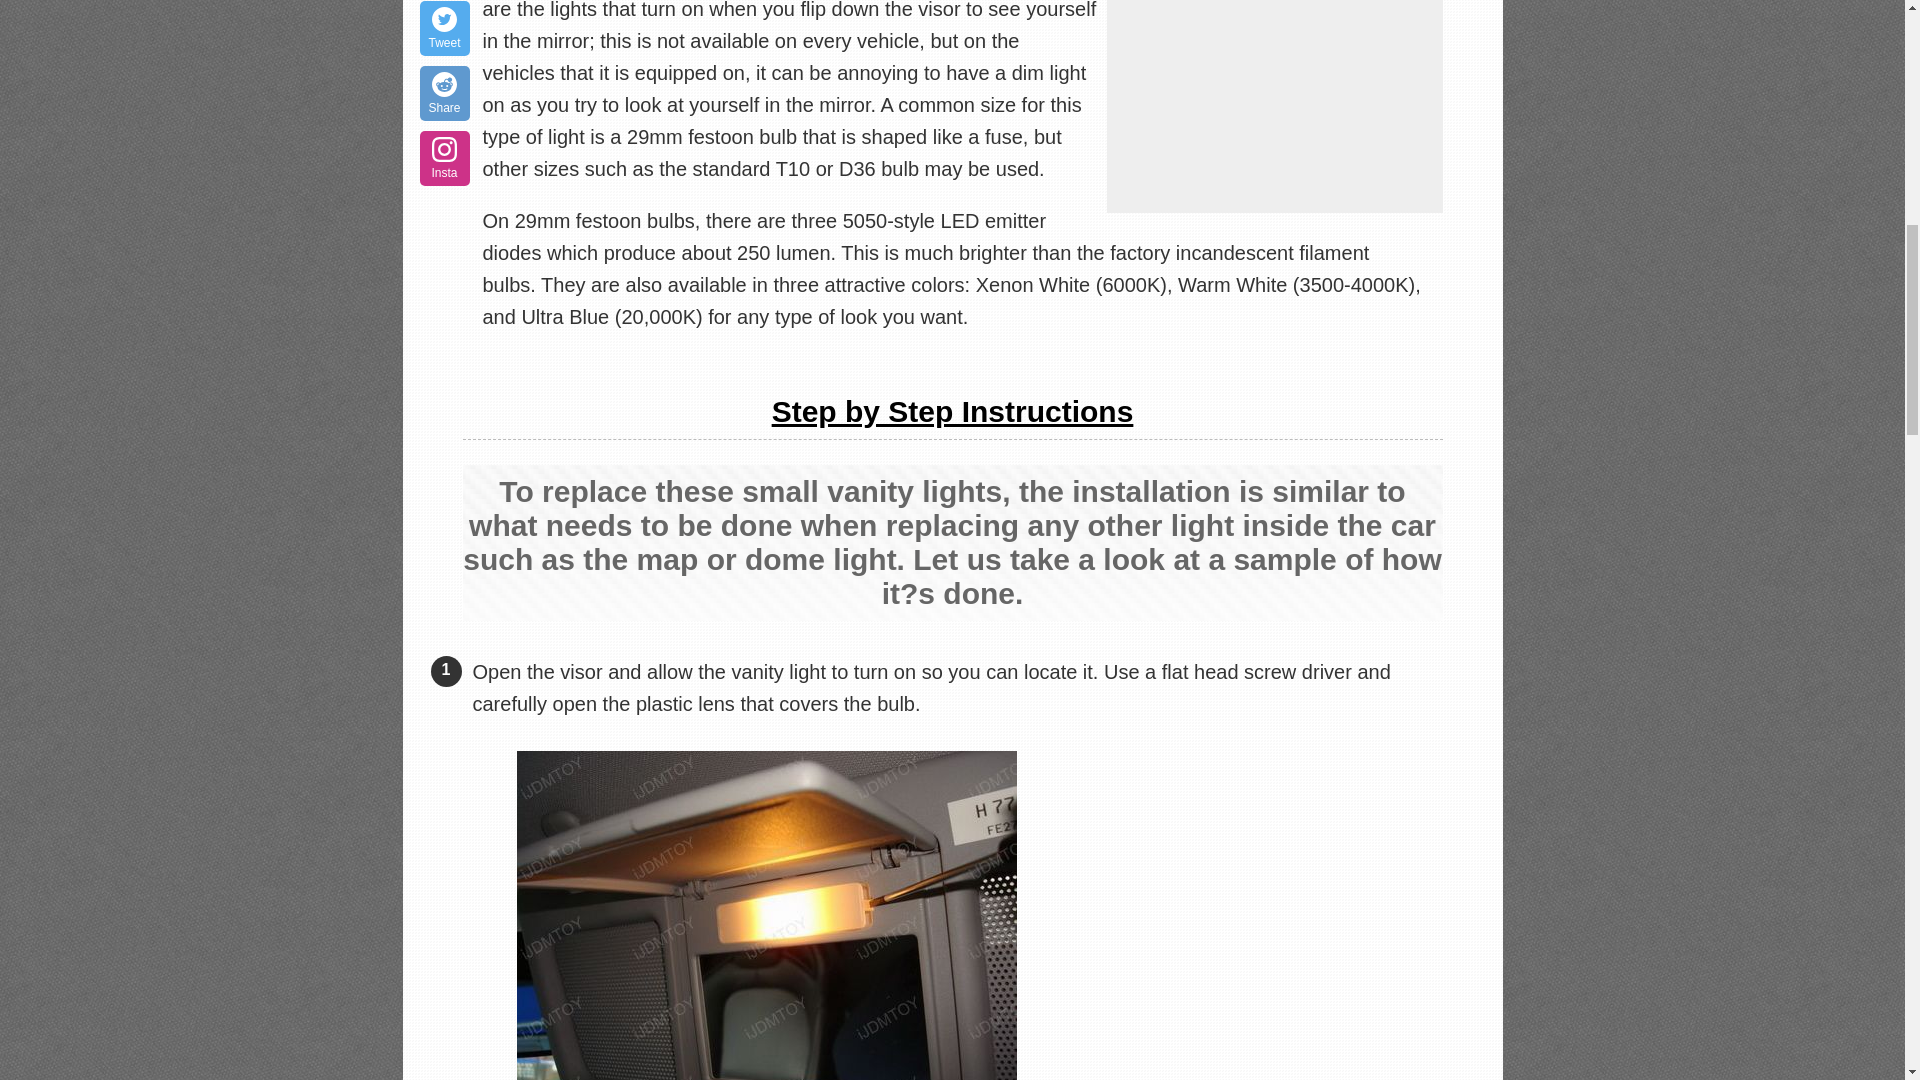 Image resolution: width=1920 pixels, height=1080 pixels. Describe the element at coordinates (445, 92) in the screenshot. I see `Share` at that location.